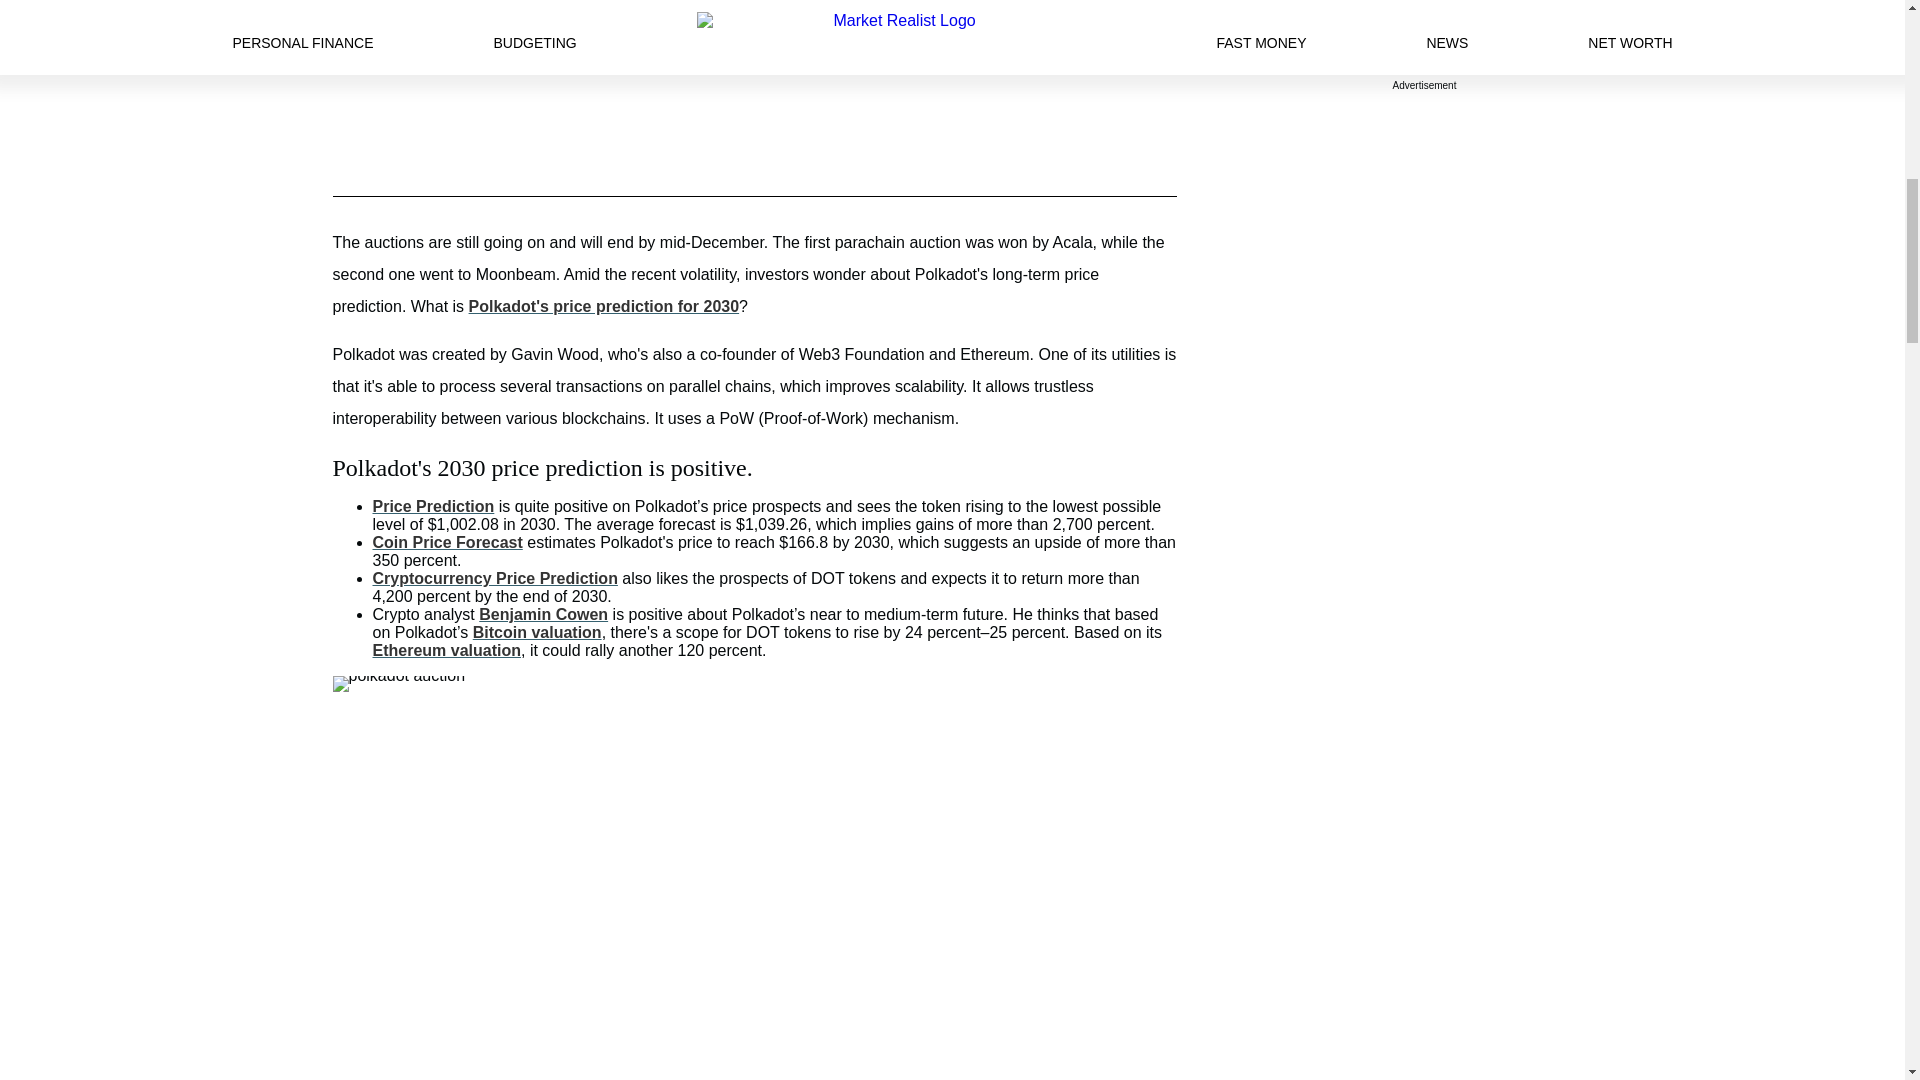 This screenshot has height=1080, width=1920. What do you see at coordinates (604, 306) in the screenshot?
I see `Polkadot's price prediction for 2030` at bounding box center [604, 306].